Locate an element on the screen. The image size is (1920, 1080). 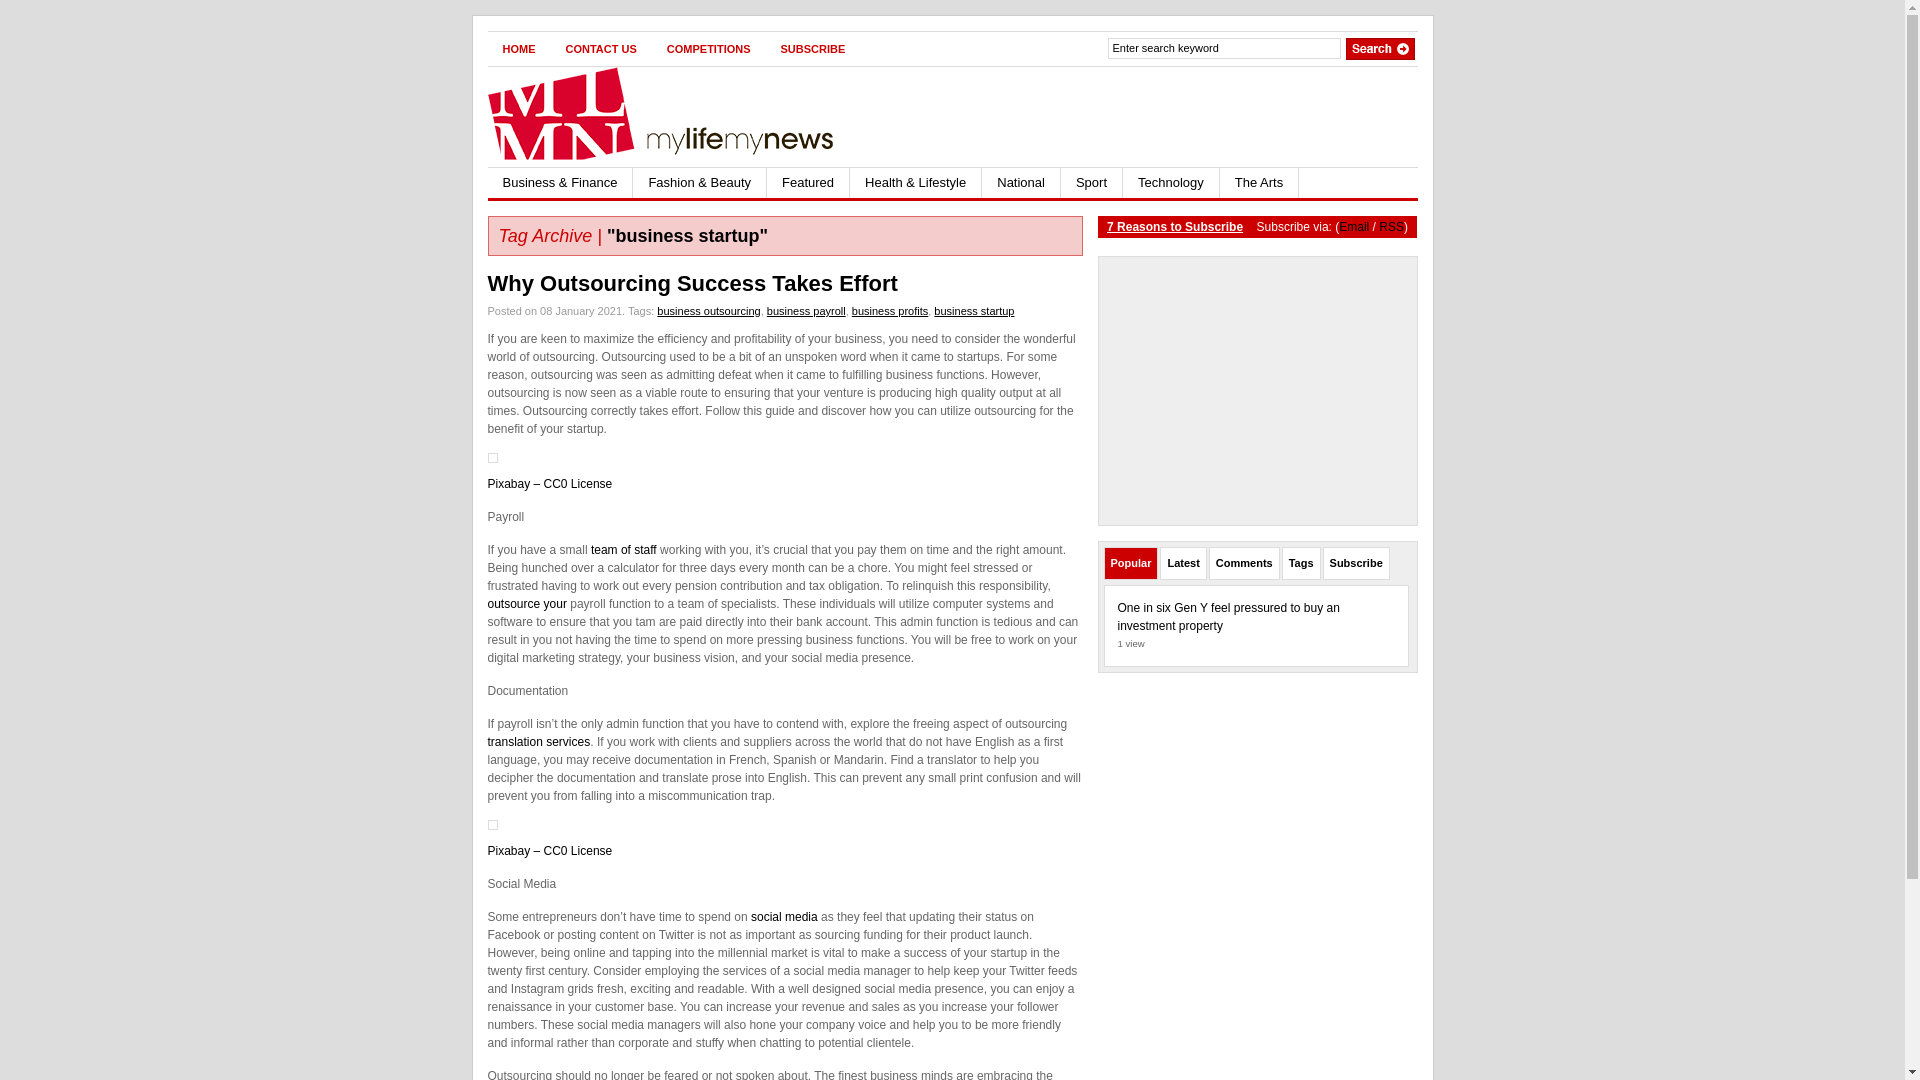
Featured is located at coordinates (808, 183).